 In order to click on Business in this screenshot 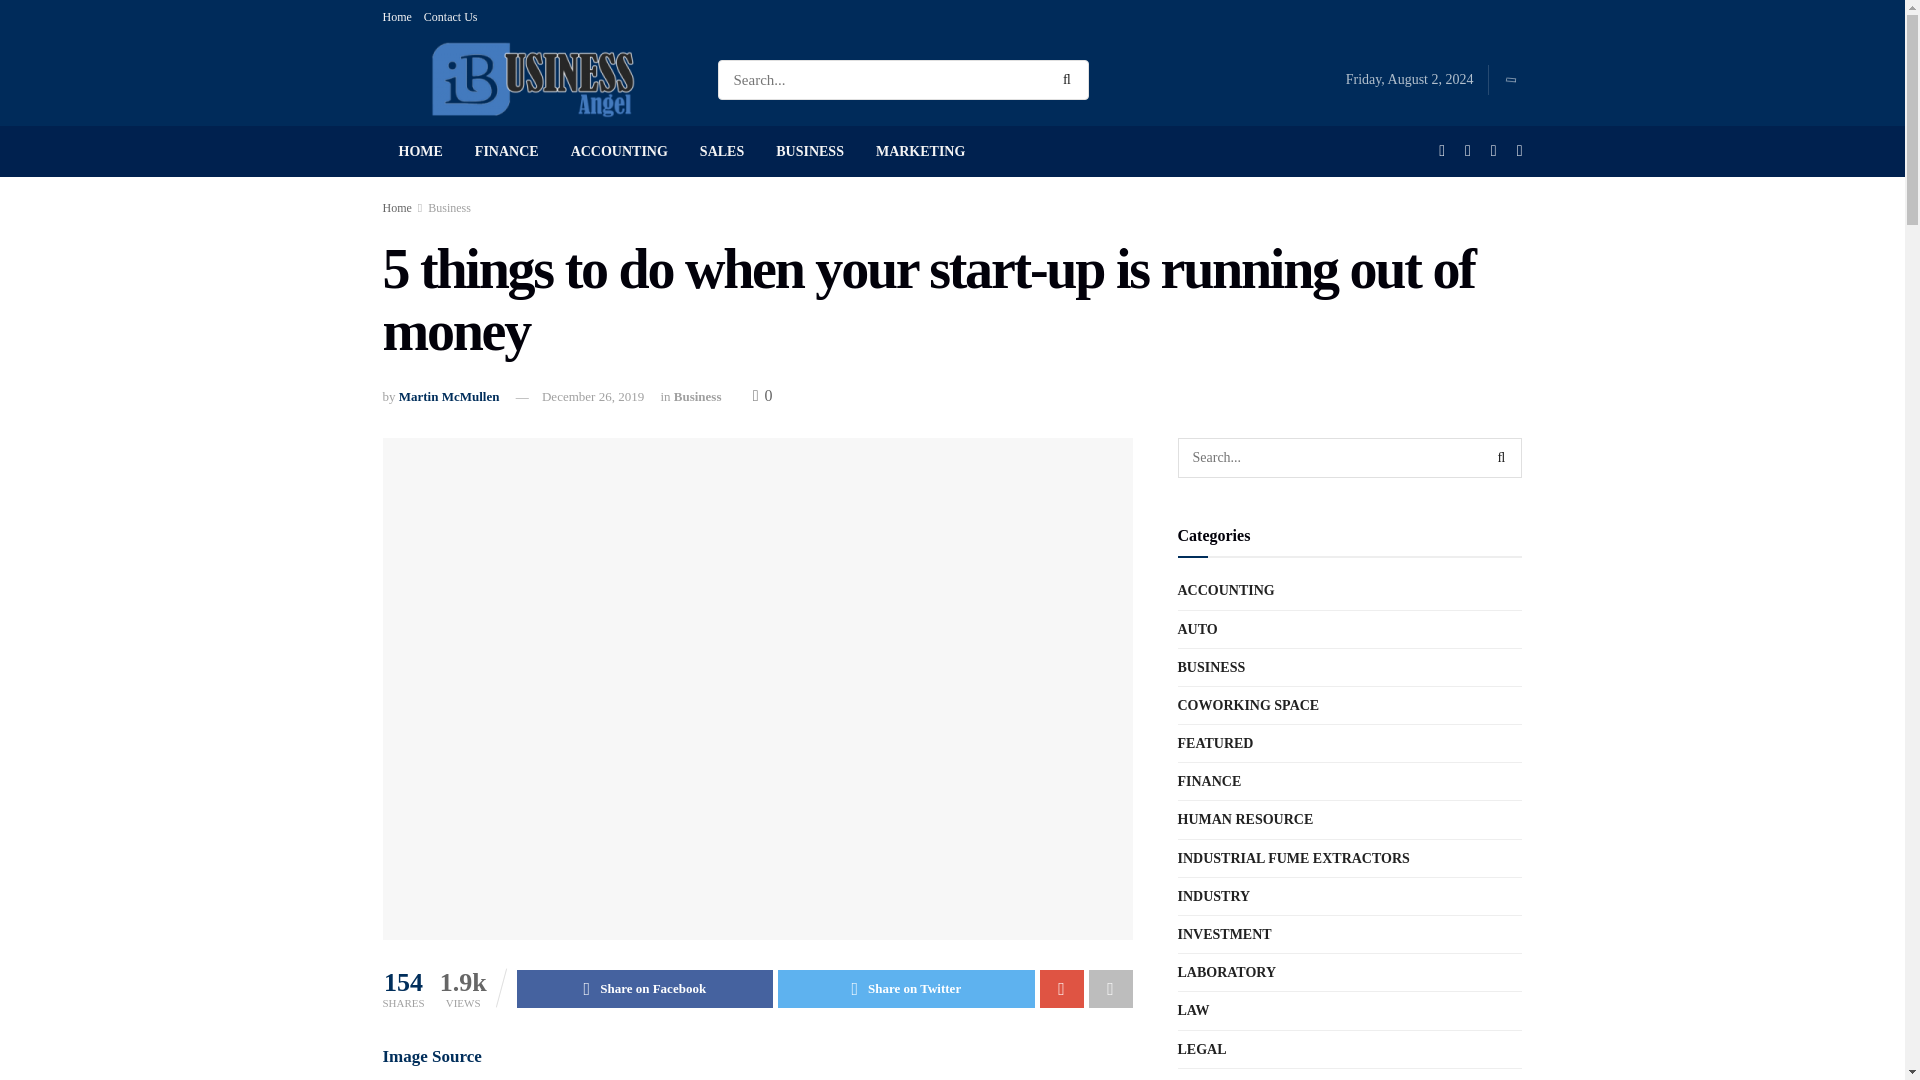, I will do `click(449, 207)`.